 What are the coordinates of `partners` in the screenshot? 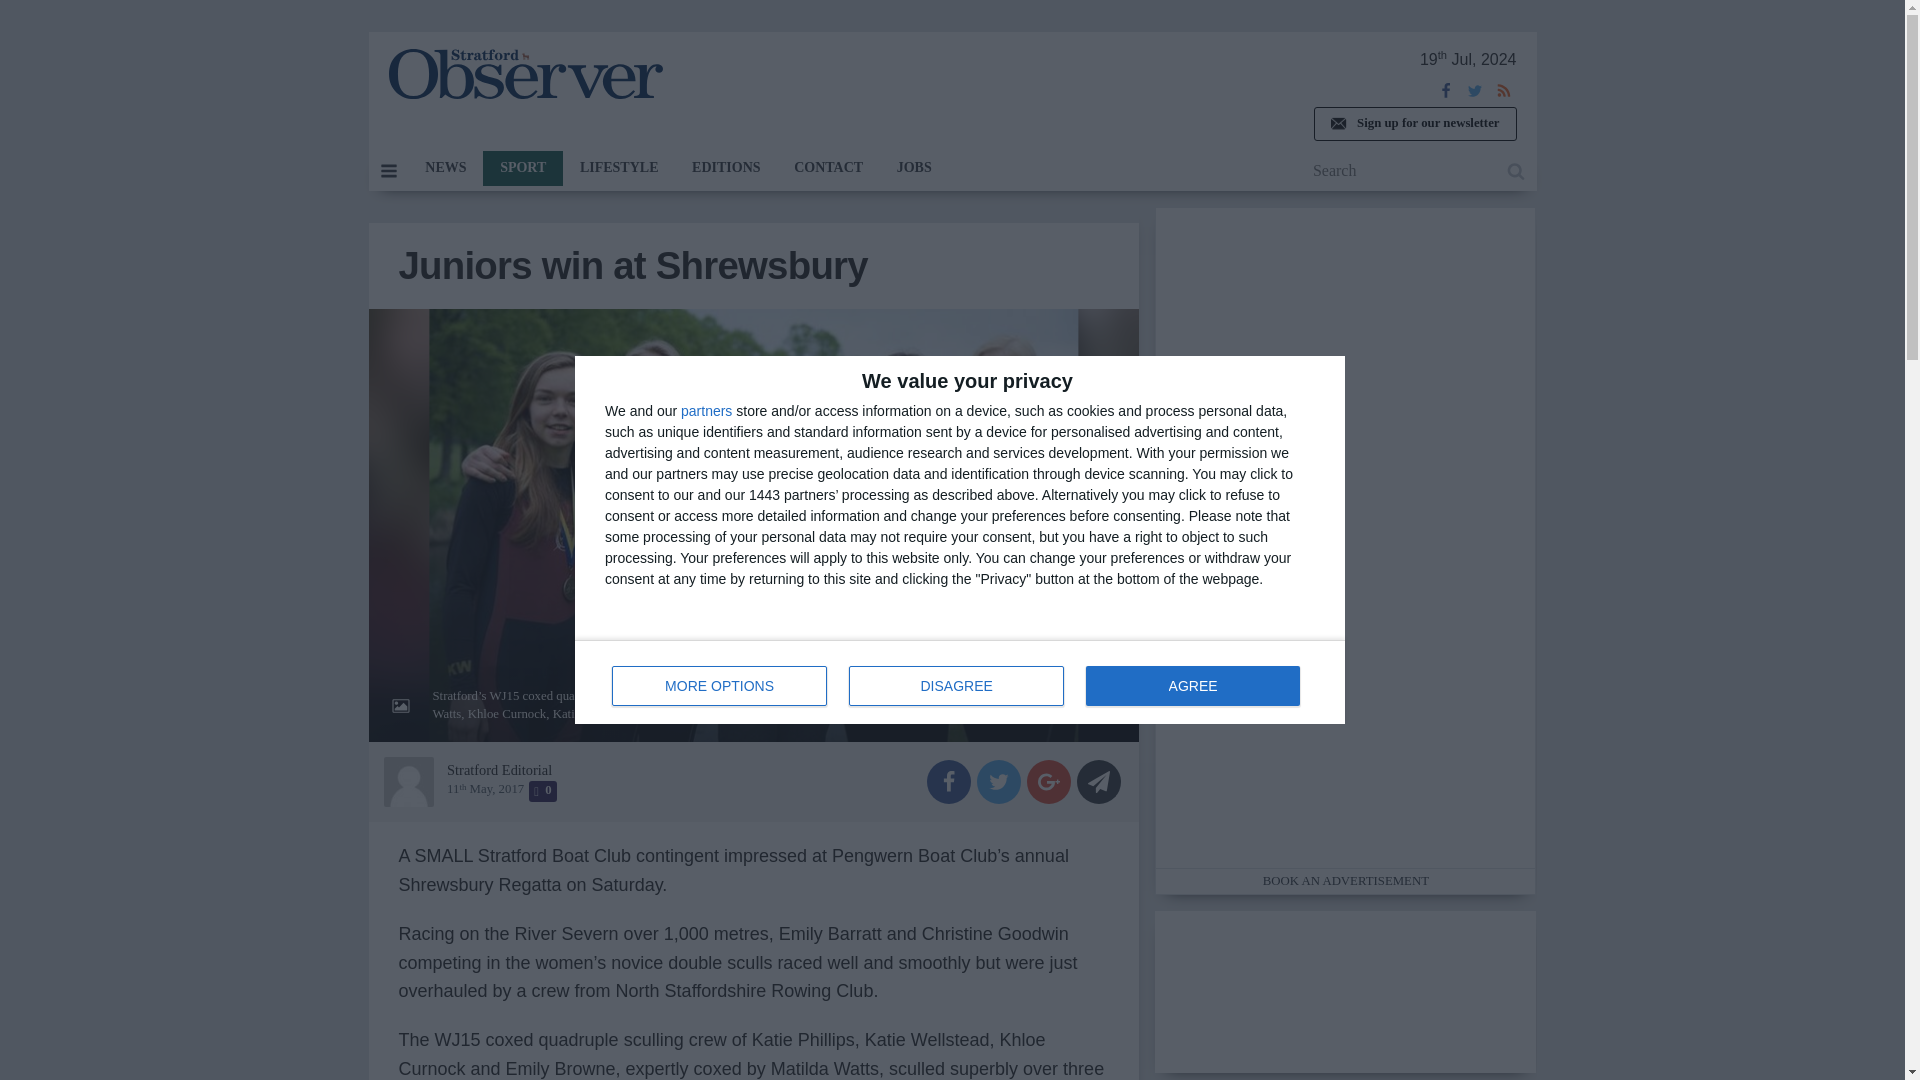 It's located at (720, 686).